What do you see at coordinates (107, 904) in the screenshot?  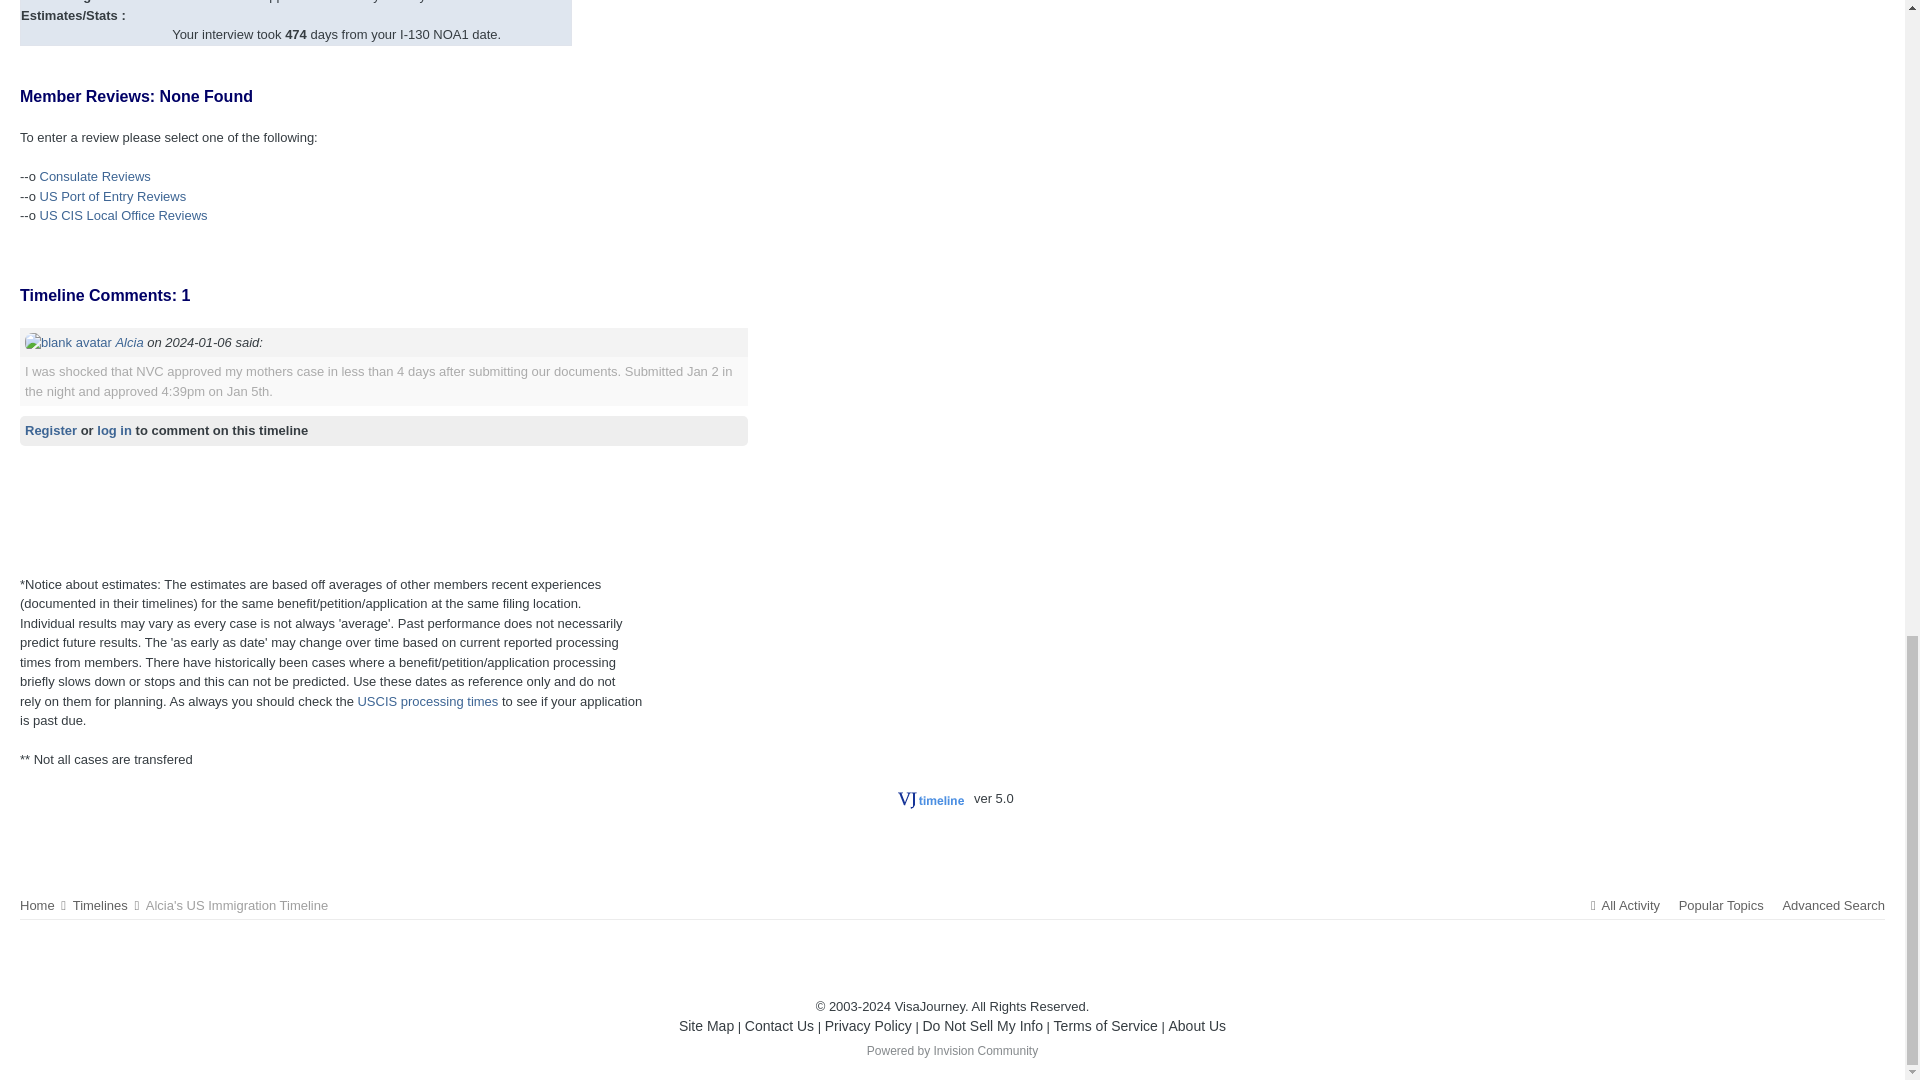 I see `Timelines` at bounding box center [107, 904].